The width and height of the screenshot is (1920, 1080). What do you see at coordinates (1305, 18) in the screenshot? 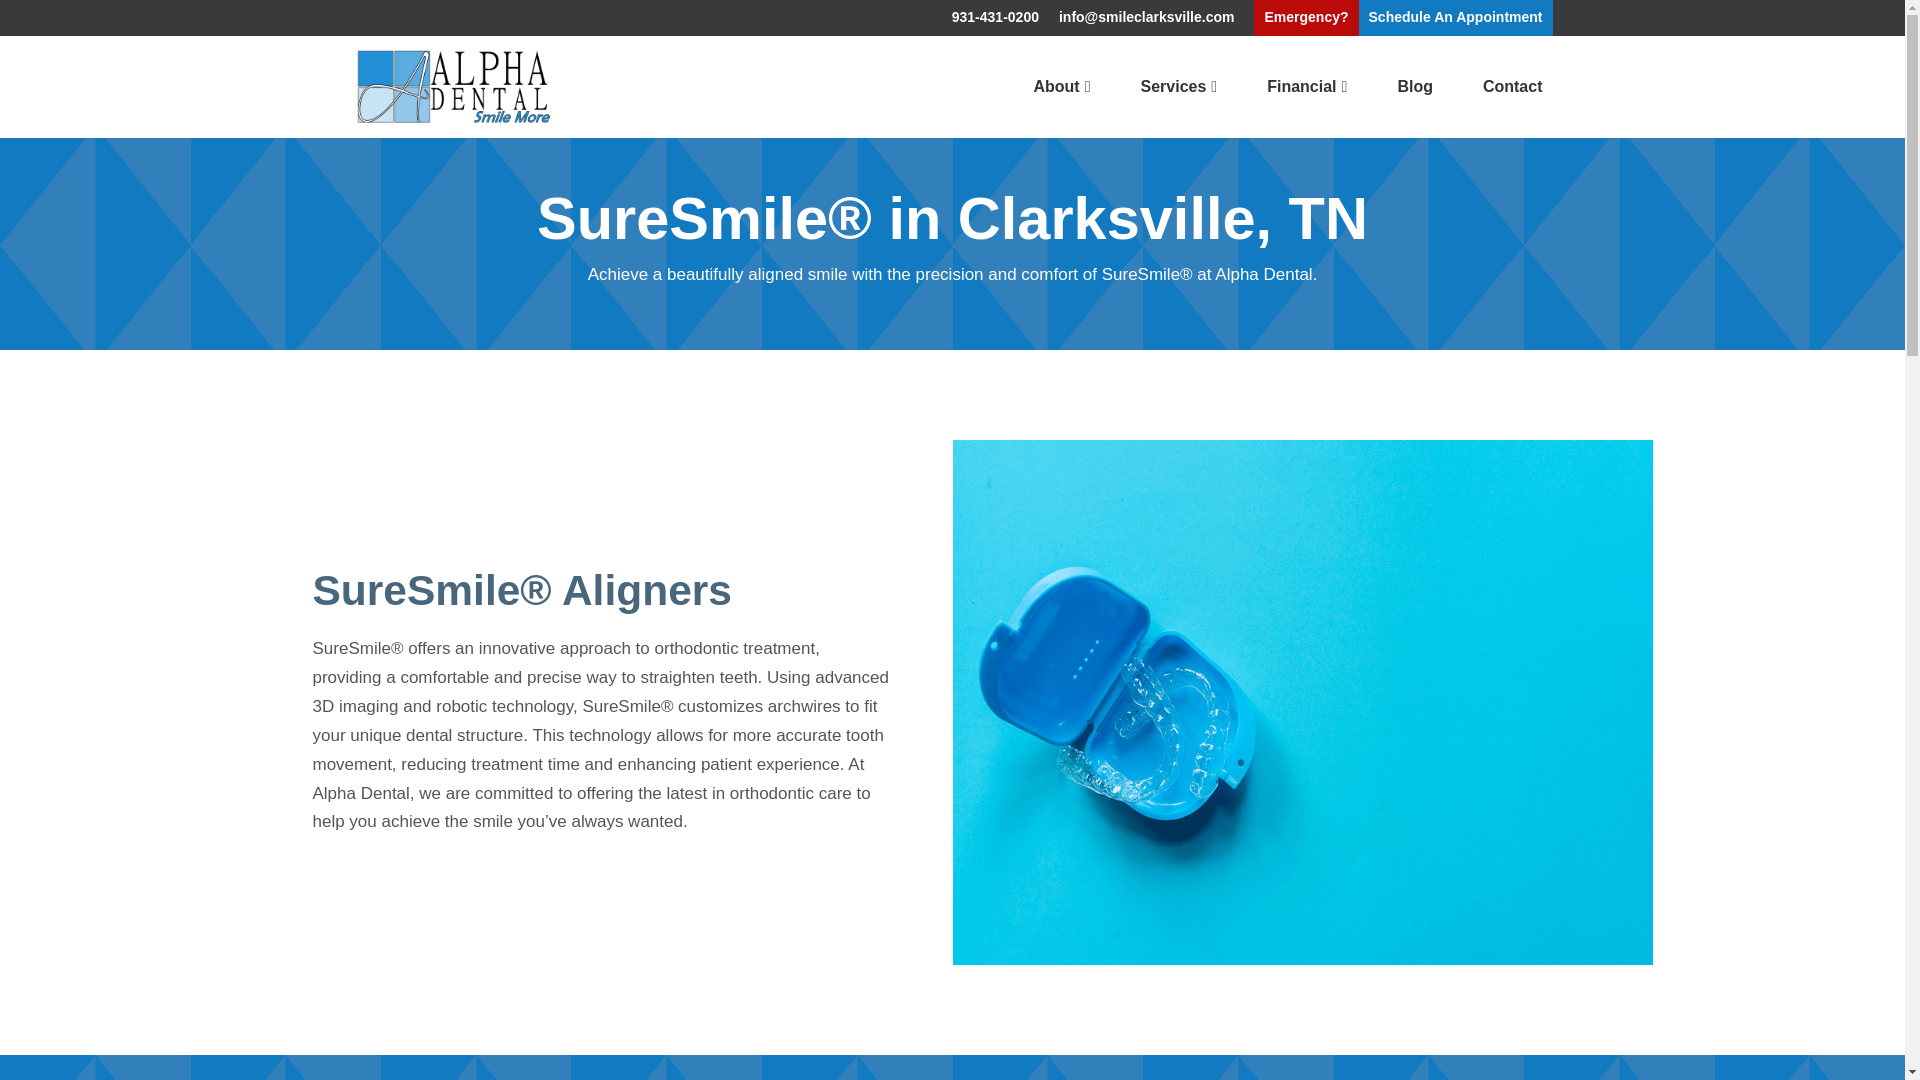
I see `Emergency?` at bounding box center [1305, 18].